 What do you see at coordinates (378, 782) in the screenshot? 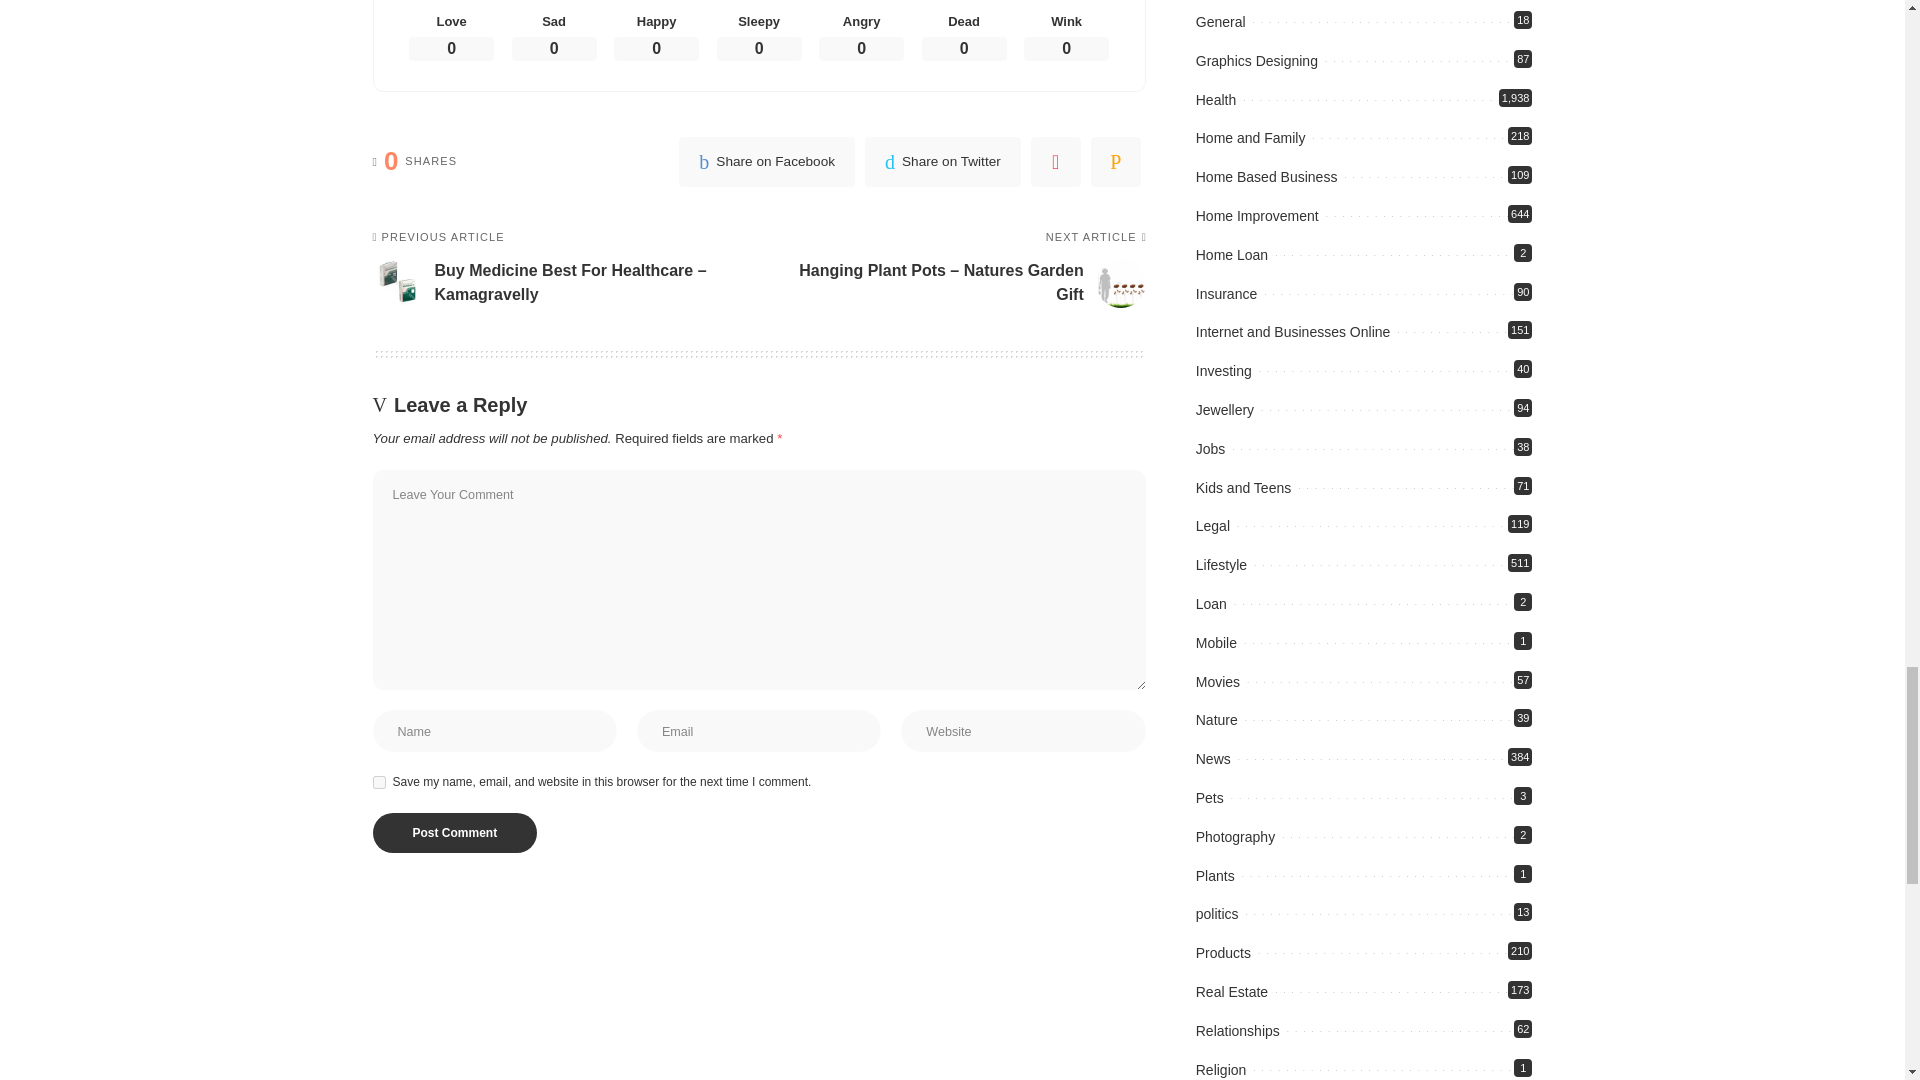
I see `yes` at bounding box center [378, 782].